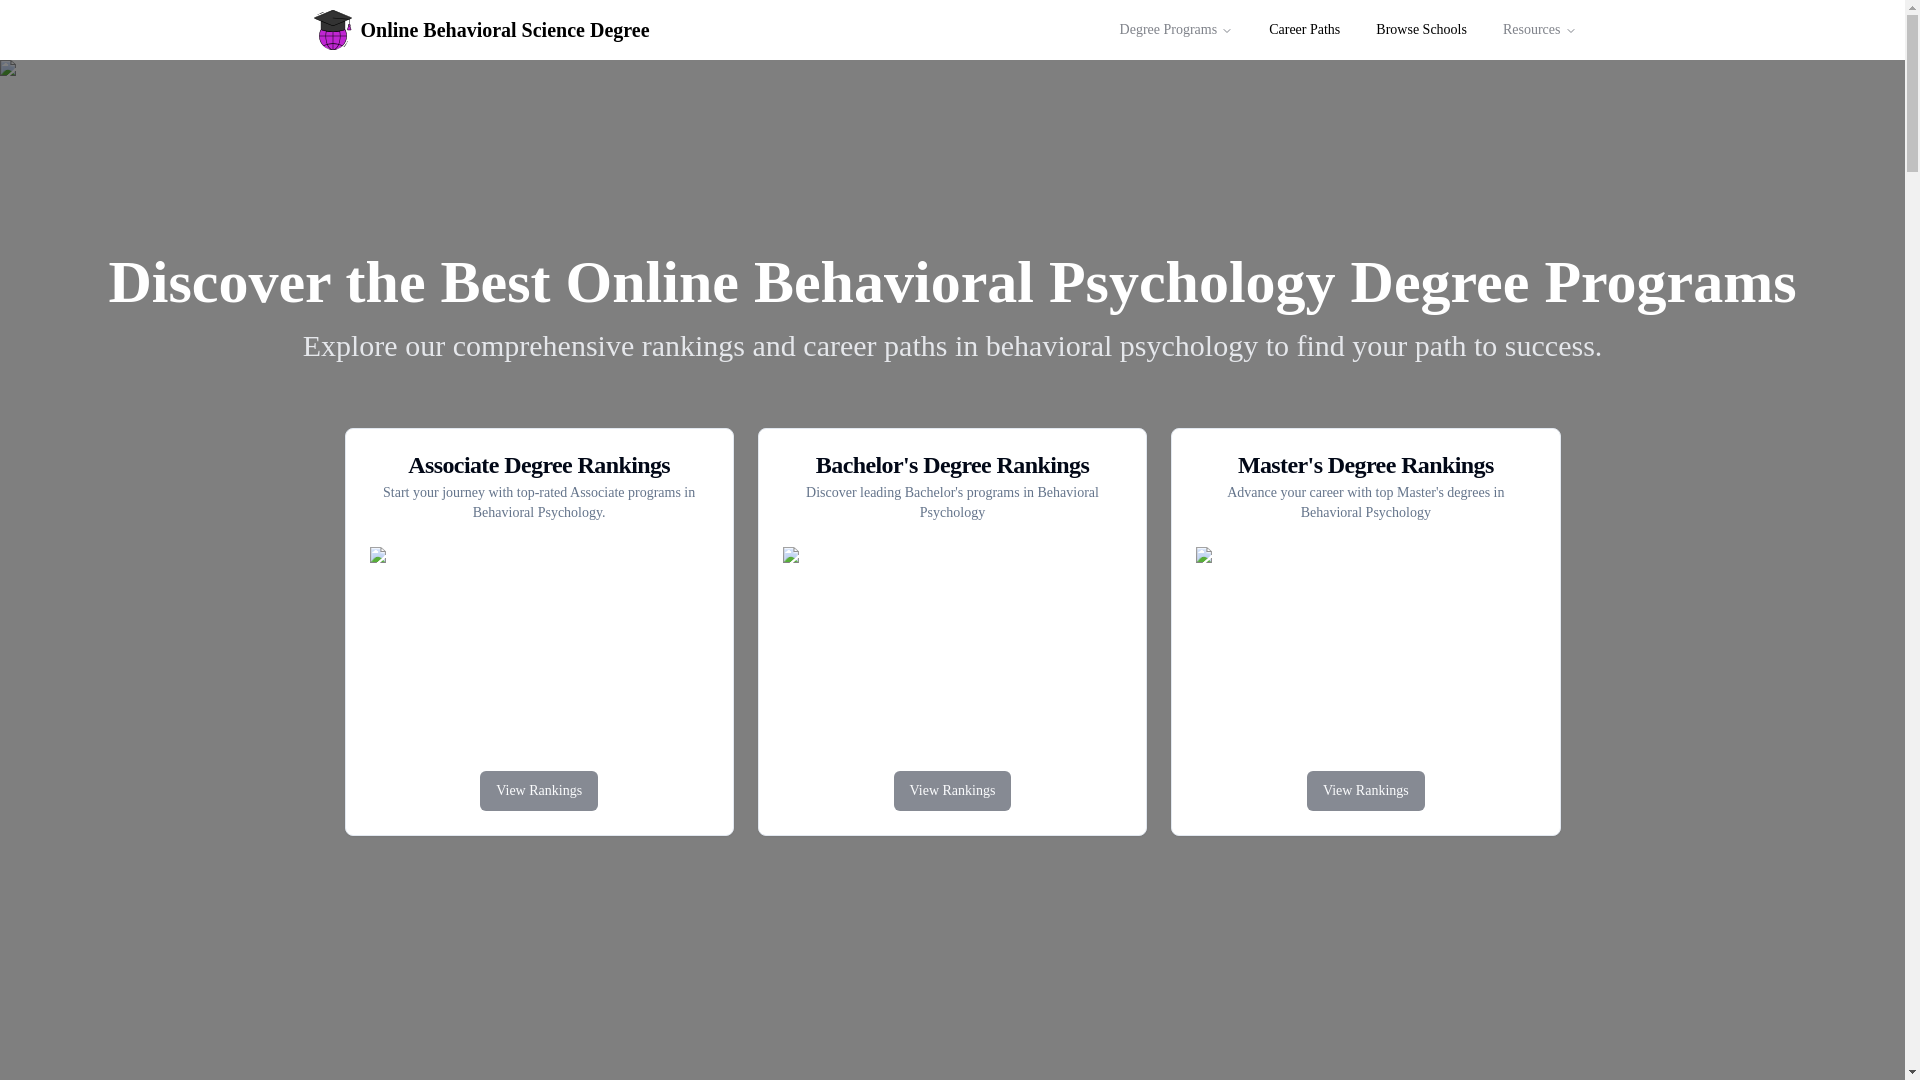 The image size is (1920, 1080). What do you see at coordinates (539, 464) in the screenshot?
I see `Associate Degree Rankings` at bounding box center [539, 464].